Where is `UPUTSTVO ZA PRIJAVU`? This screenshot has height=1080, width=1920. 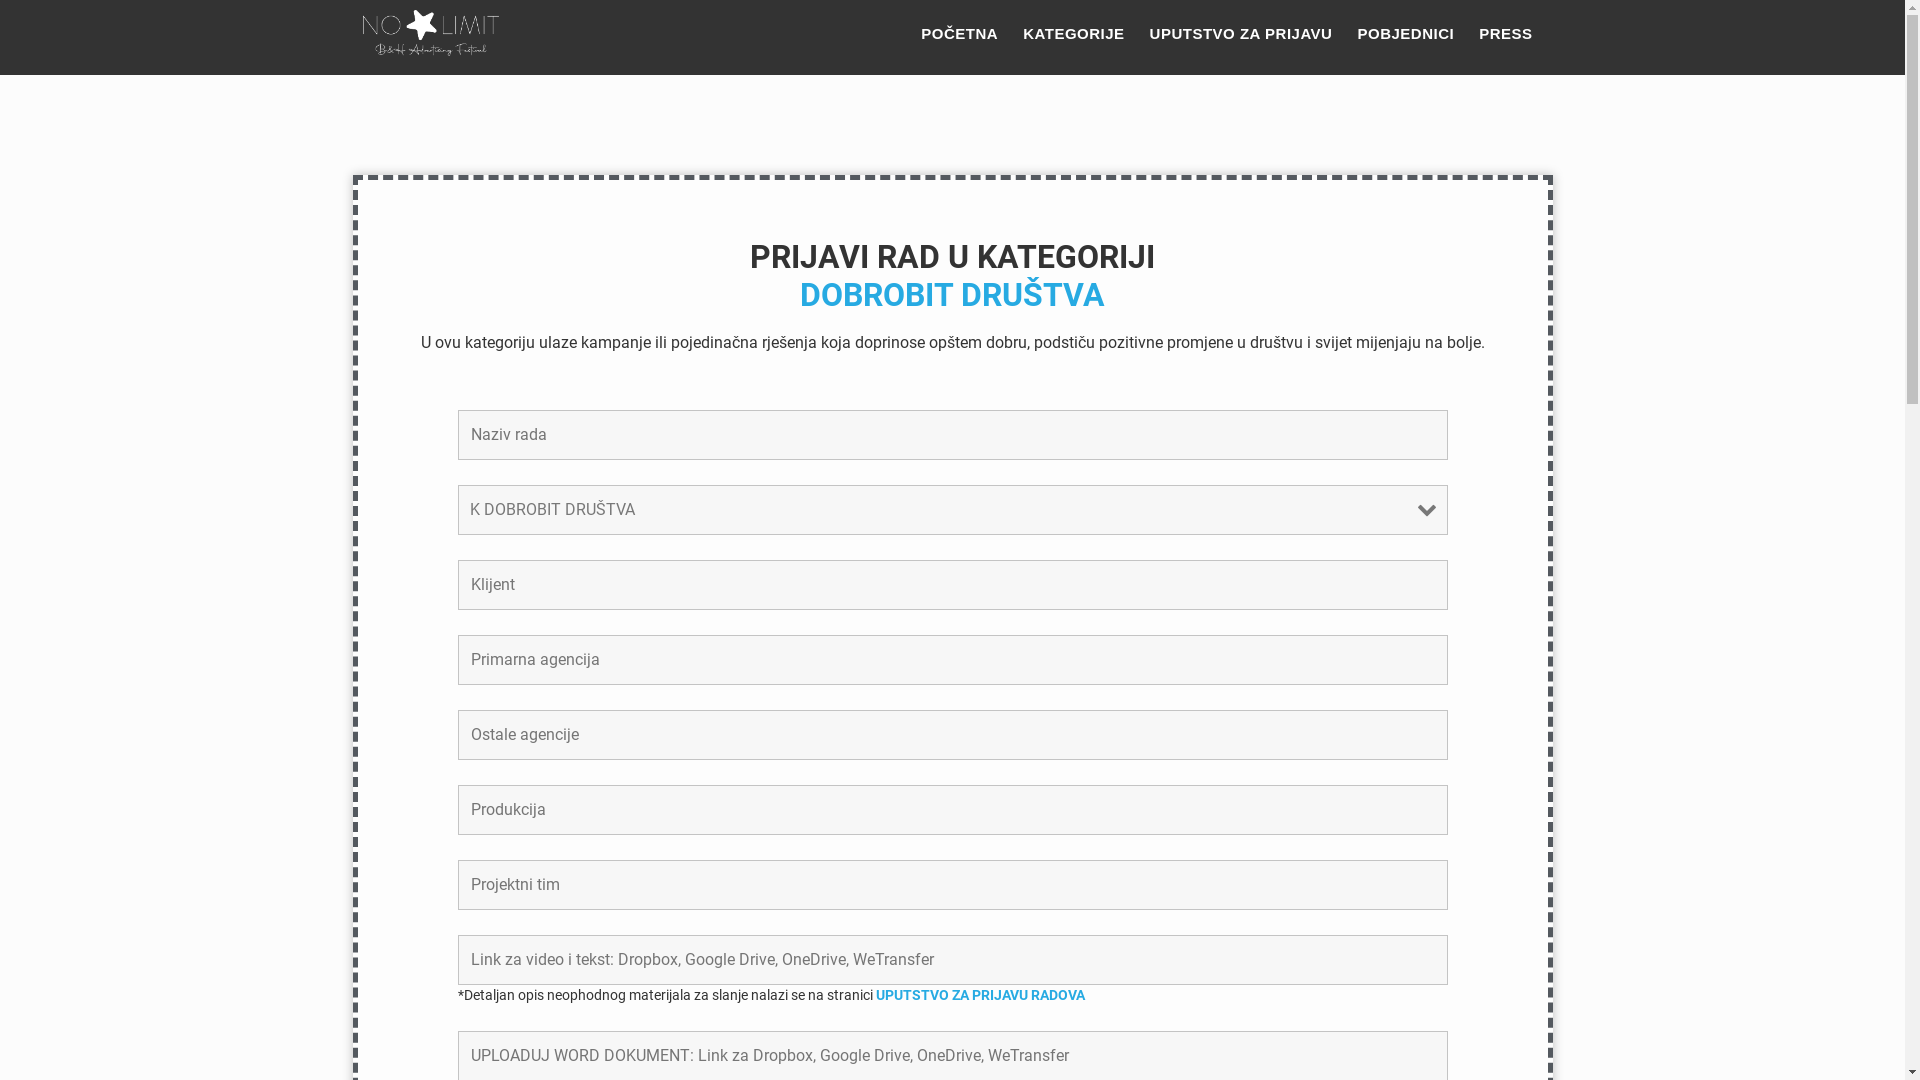 UPUTSTVO ZA PRIJAVU is located at coordinates (1242, 34).